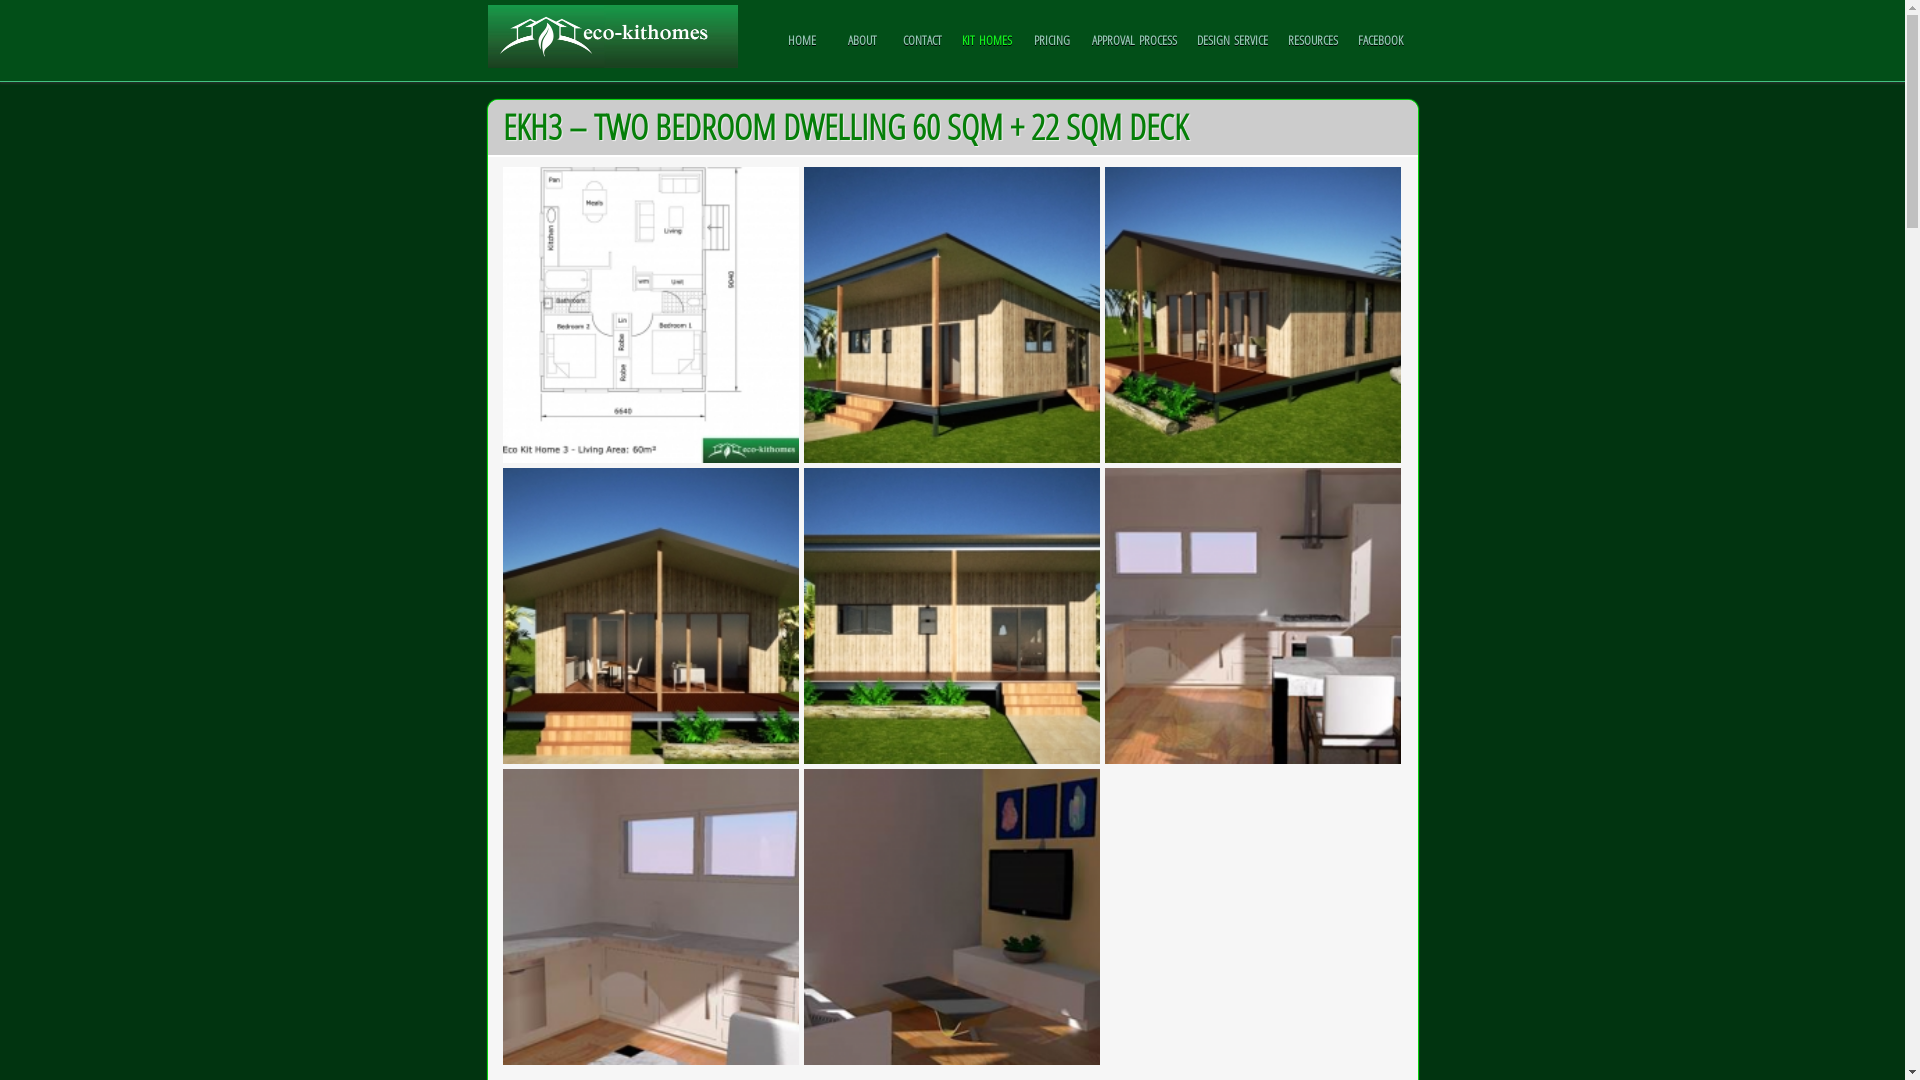  Describe the element at coordinates (952, 315) in the screenshot. I see `Kit 4 exterior perspective` at that location.